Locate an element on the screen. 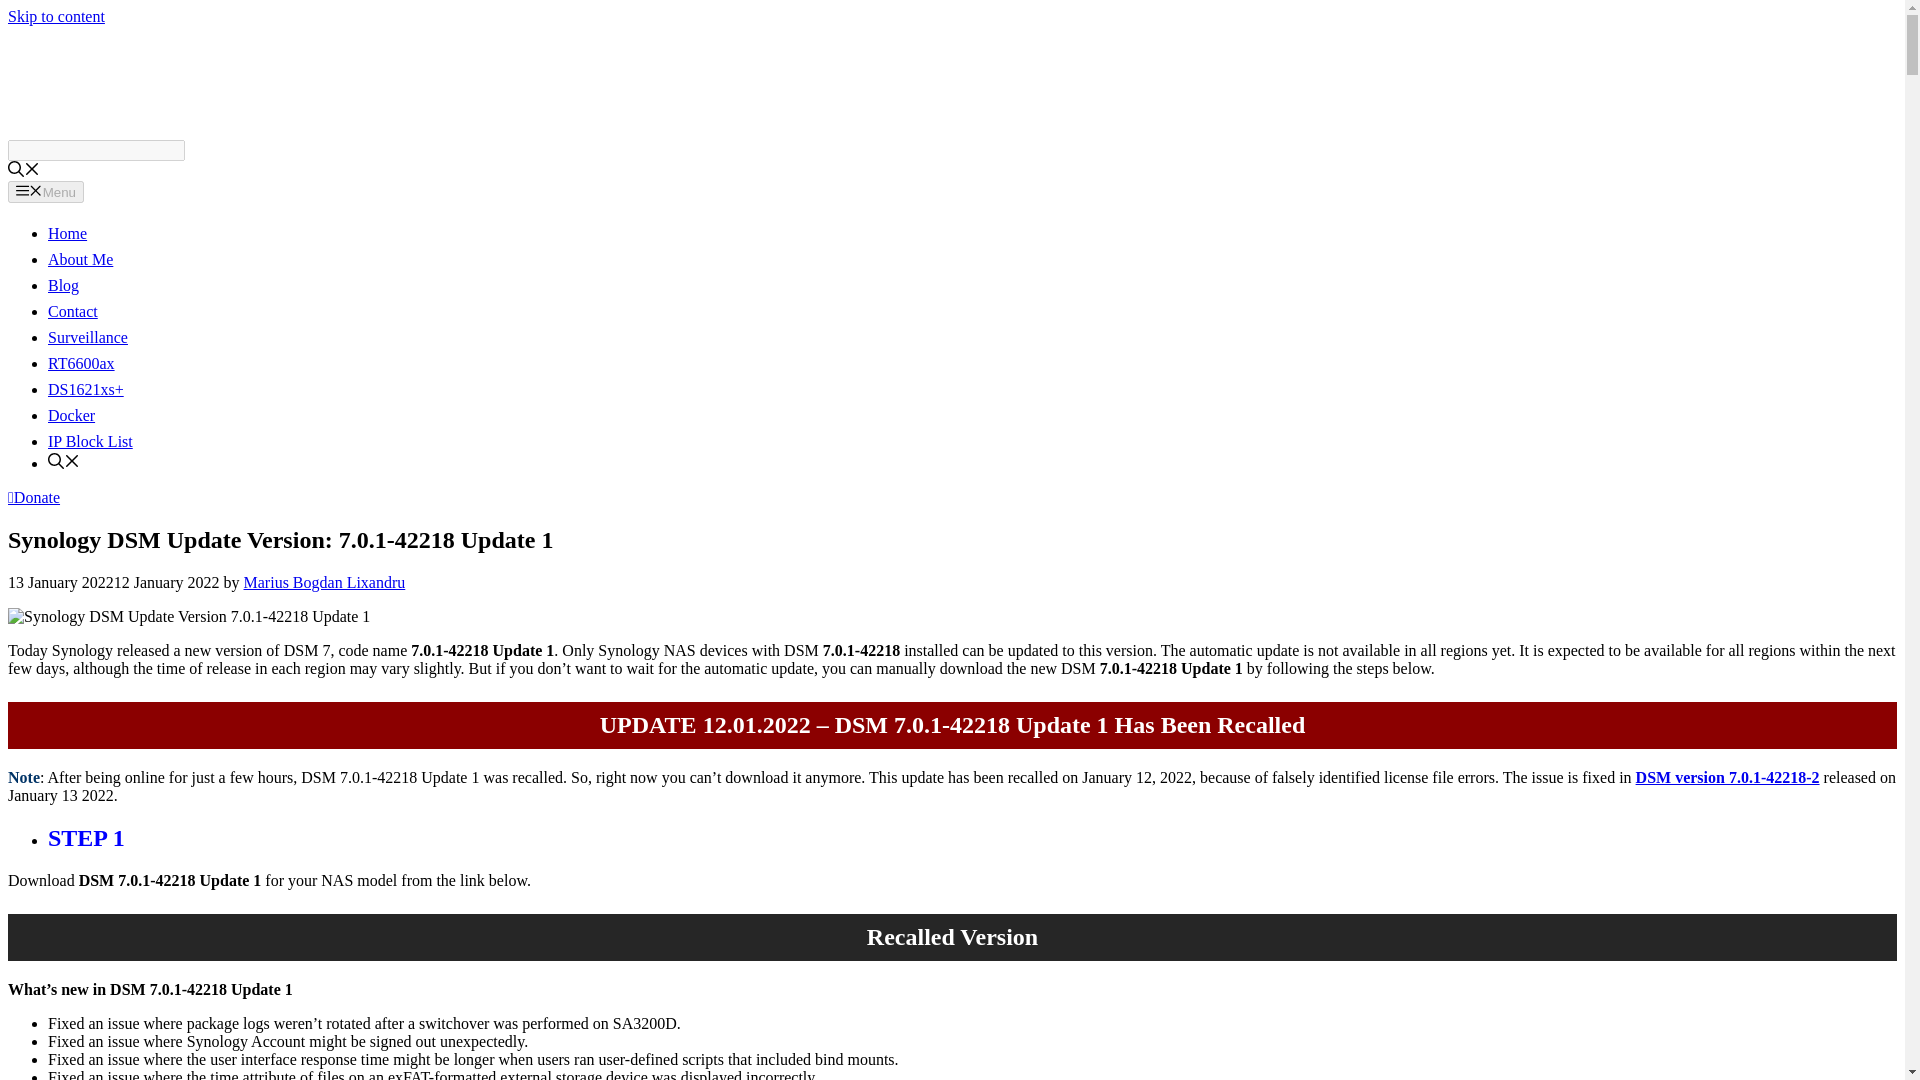  Docker is located at coordinates (71, 416).